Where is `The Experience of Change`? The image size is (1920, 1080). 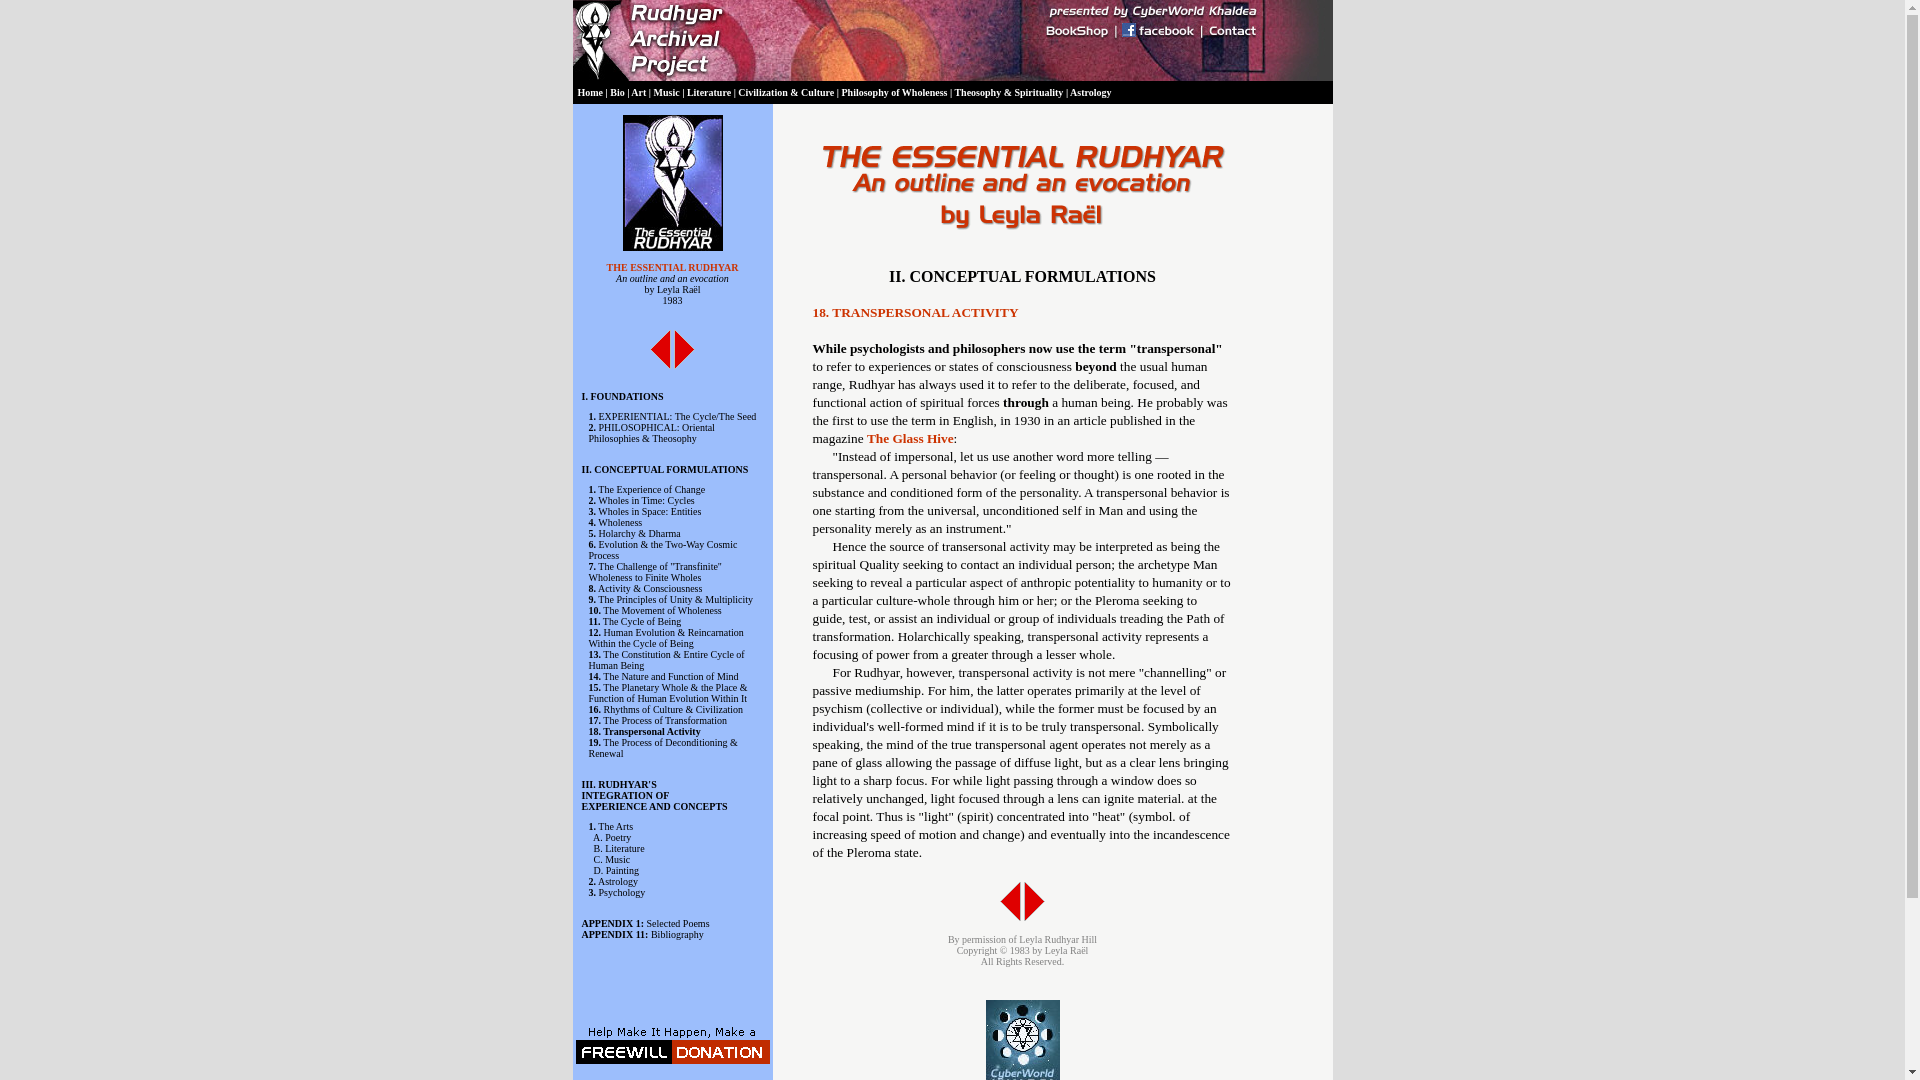 The Experience of Change is located at coordinates (650, 488).